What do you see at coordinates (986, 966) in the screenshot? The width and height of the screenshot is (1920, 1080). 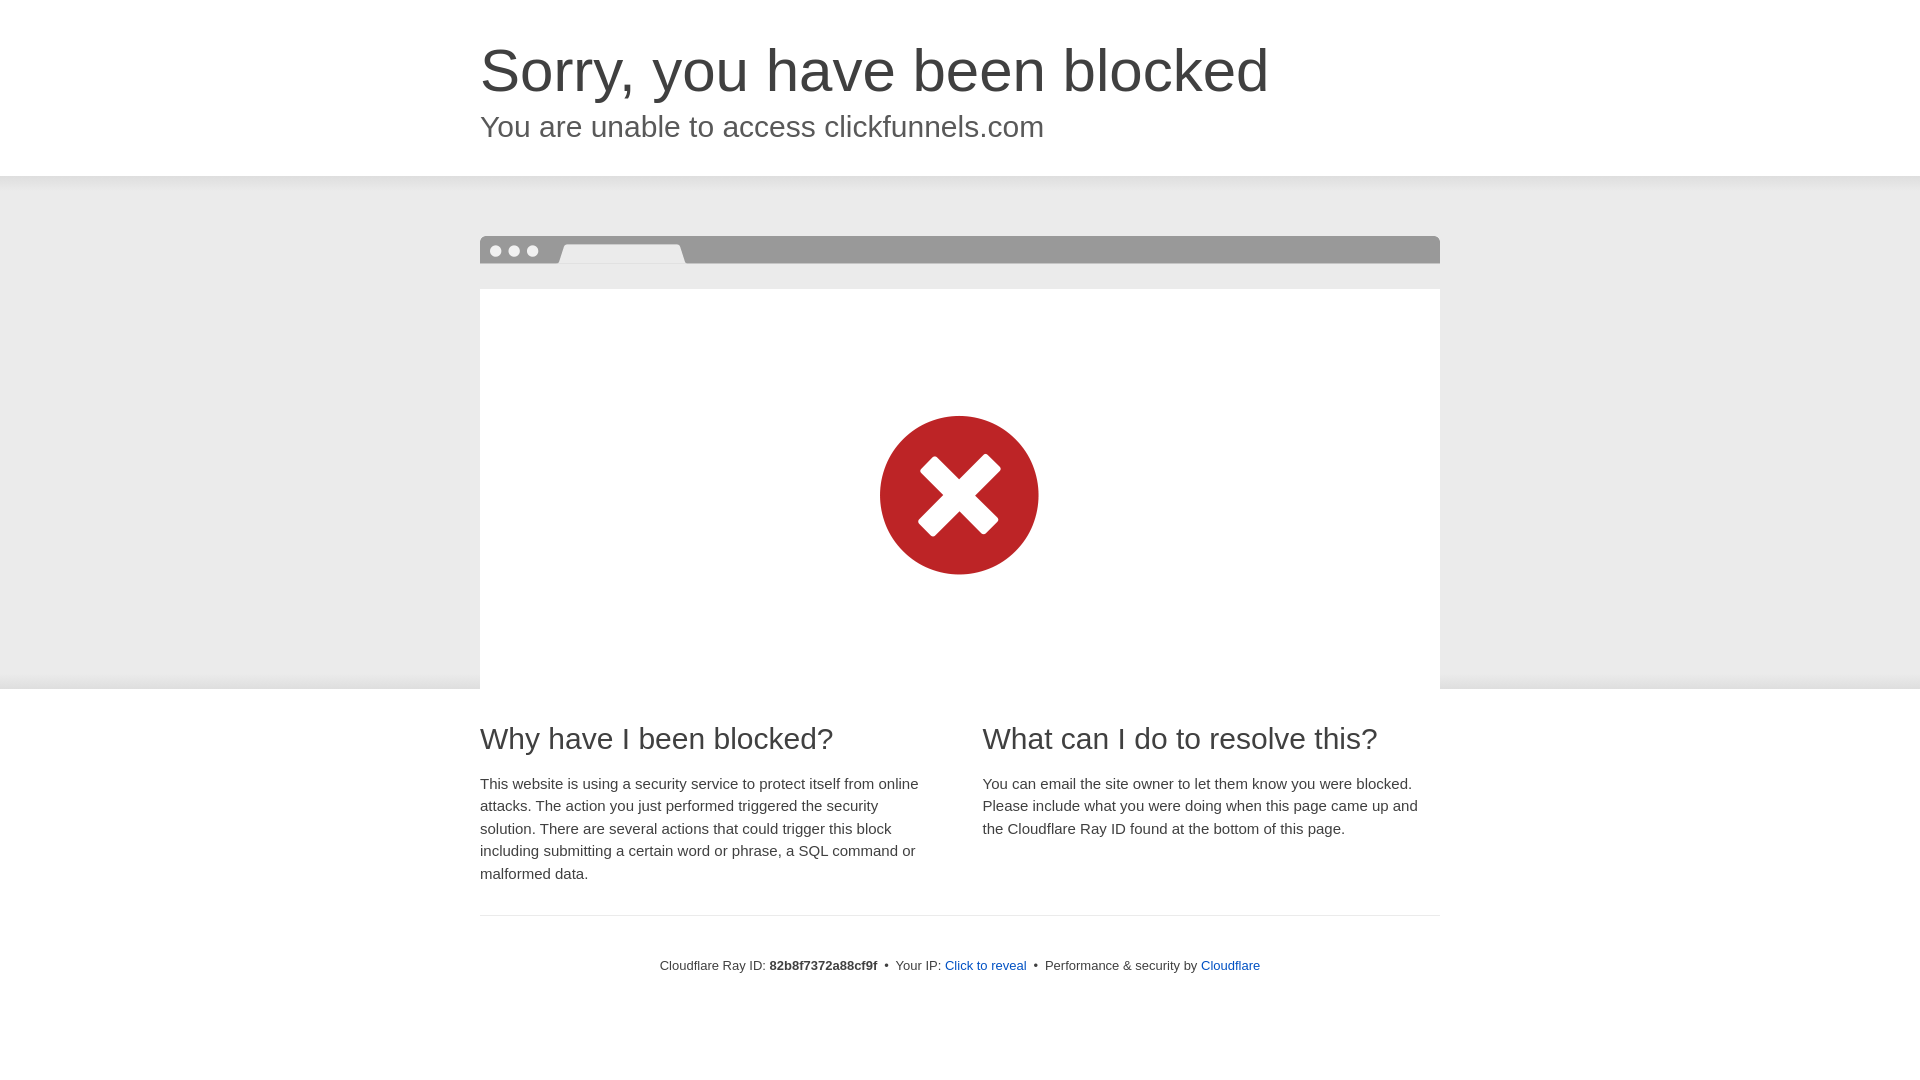 I see `Click to reveal` at bounding box center [986, 966].